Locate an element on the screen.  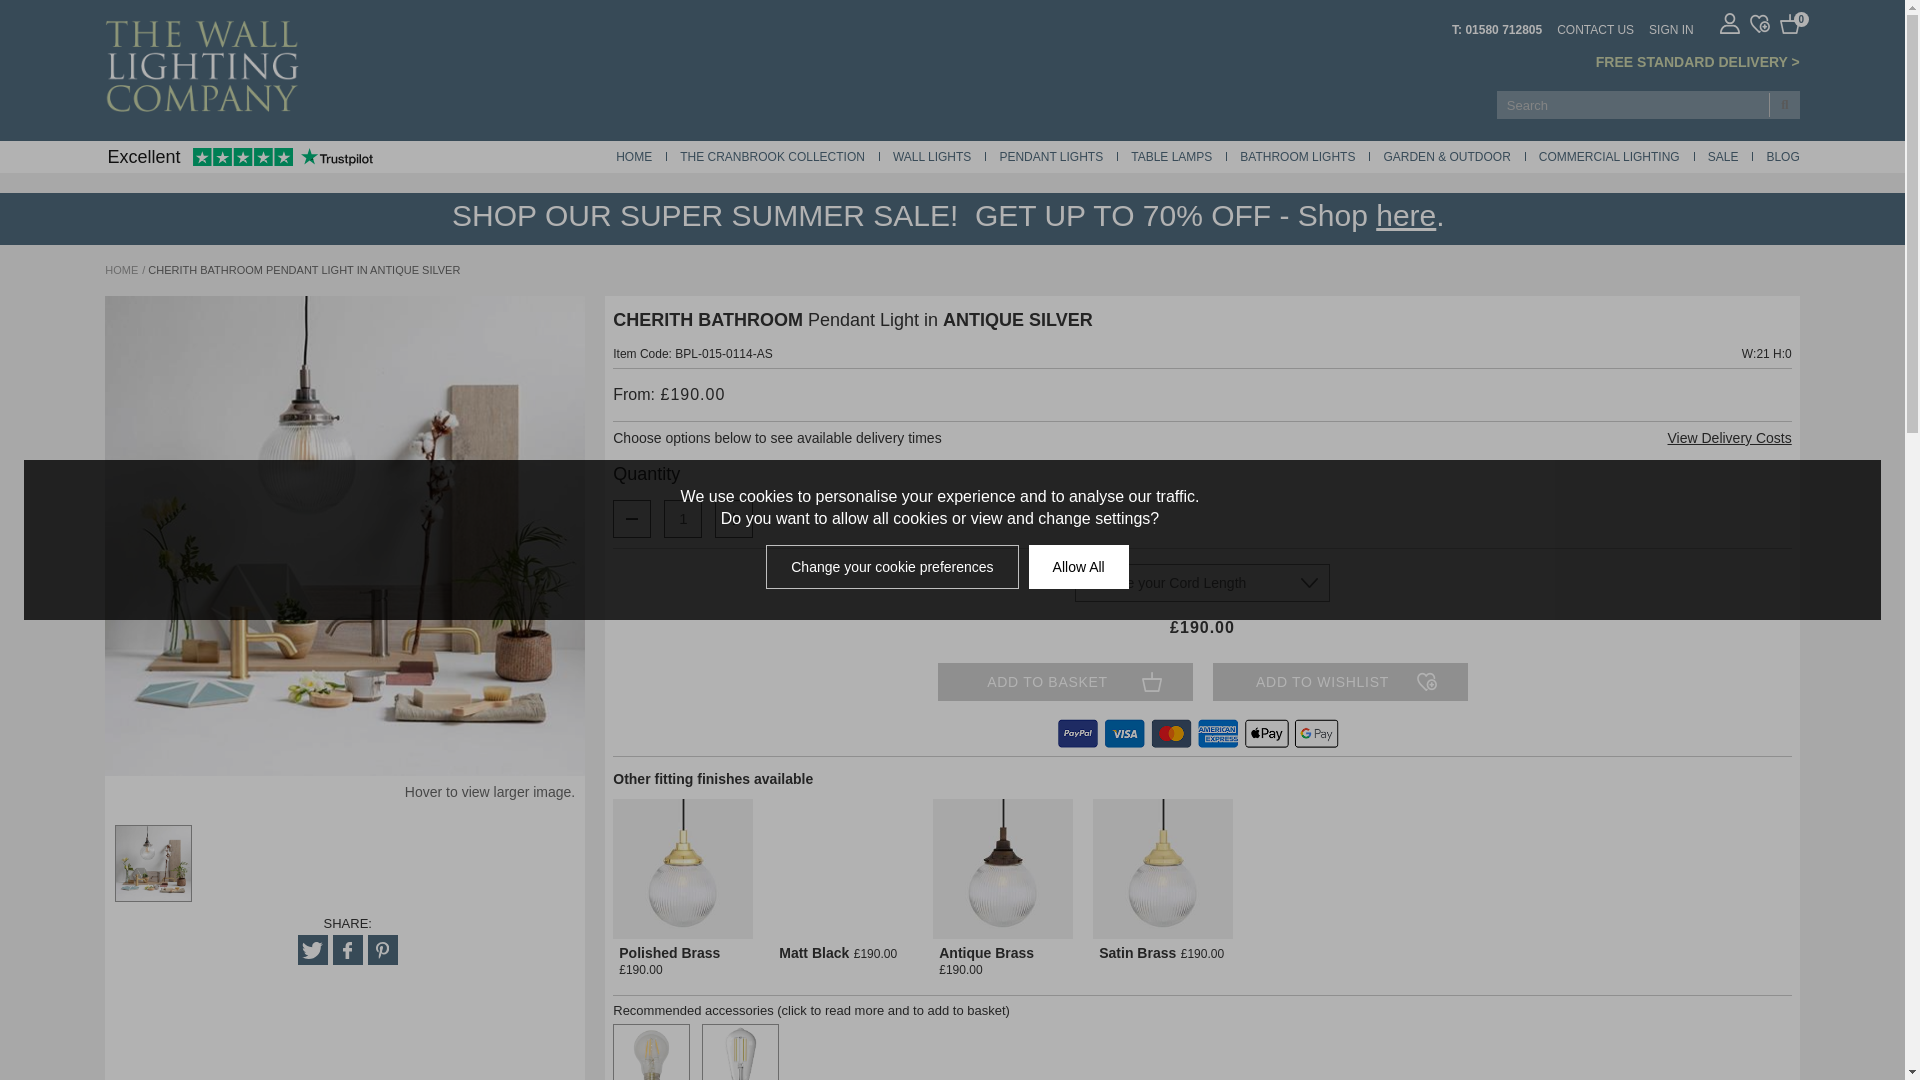
CONTACT US is located at coordinates (1595, 28).